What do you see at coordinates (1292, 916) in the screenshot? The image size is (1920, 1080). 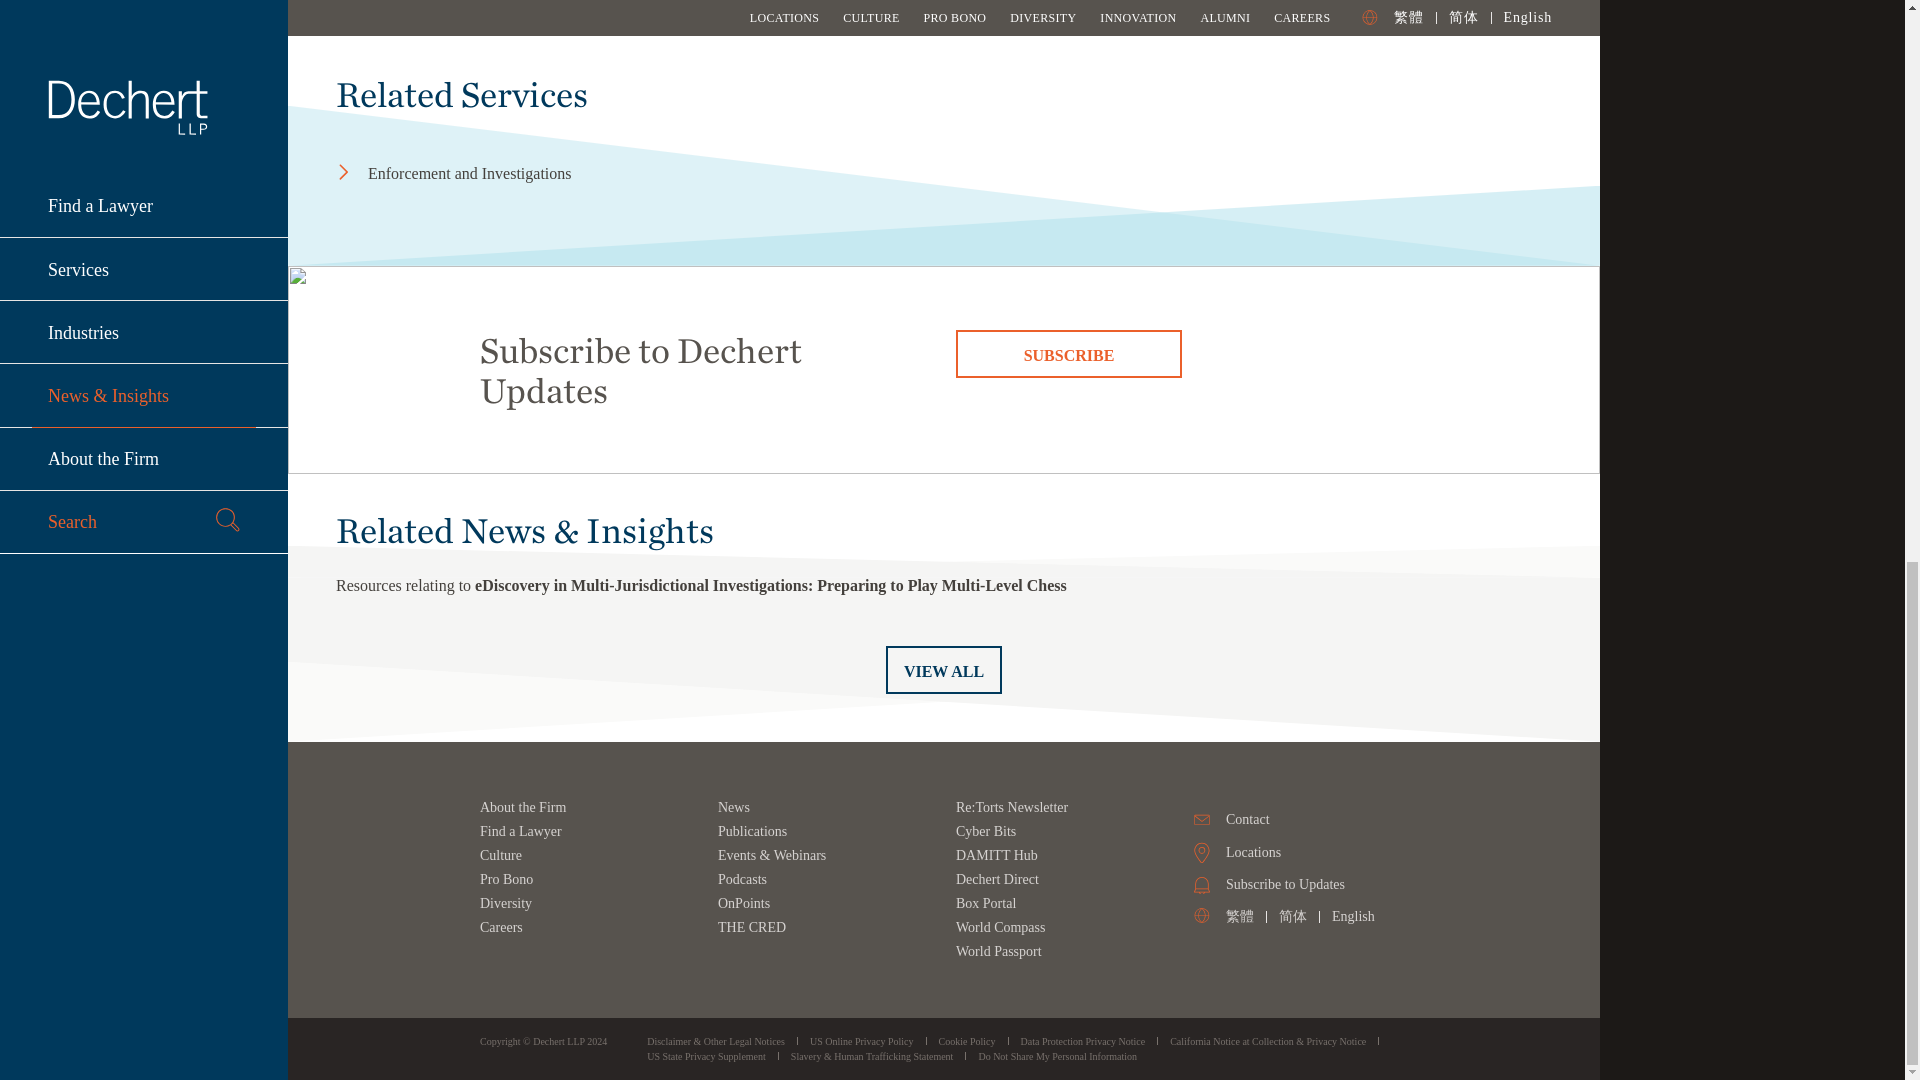 I see `Simplified Chinese` at bounding box center [1292, 916].